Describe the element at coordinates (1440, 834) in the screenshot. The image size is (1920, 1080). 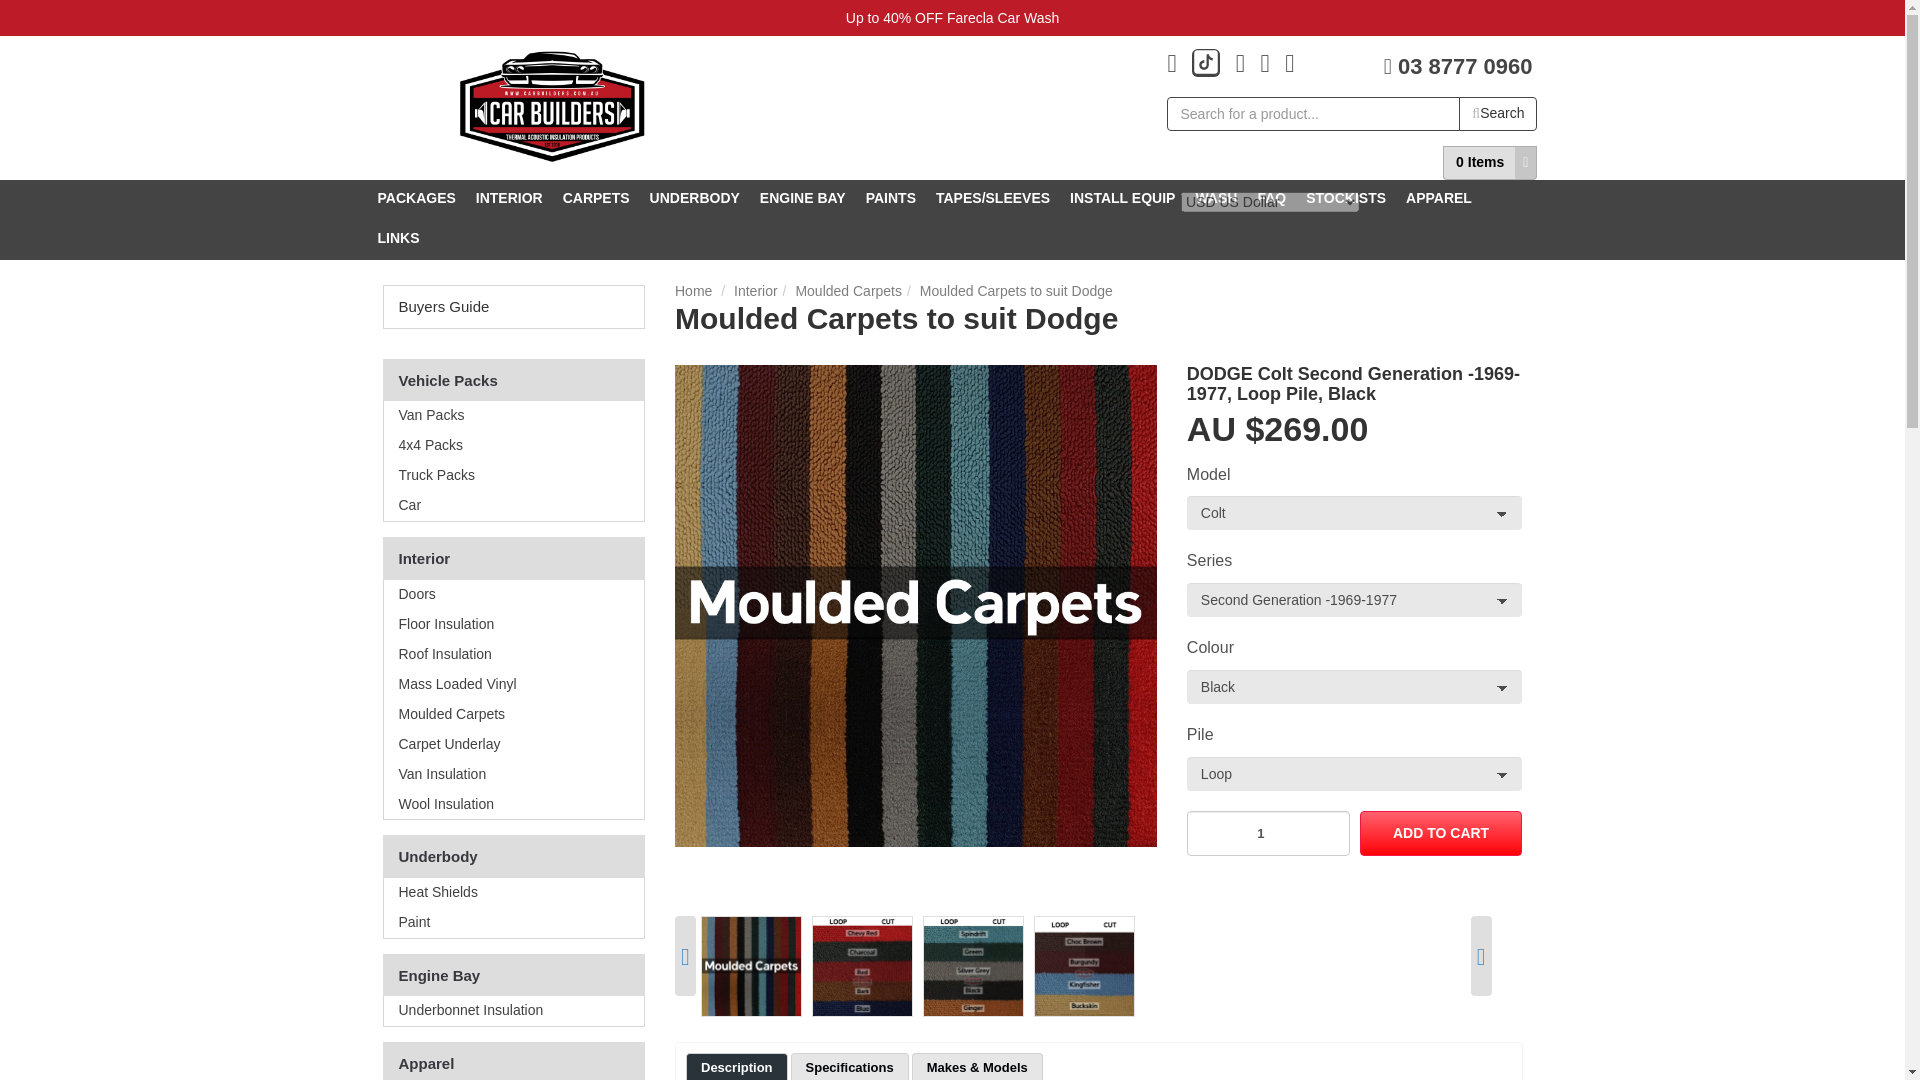
I see `Add to Cart` at that location.